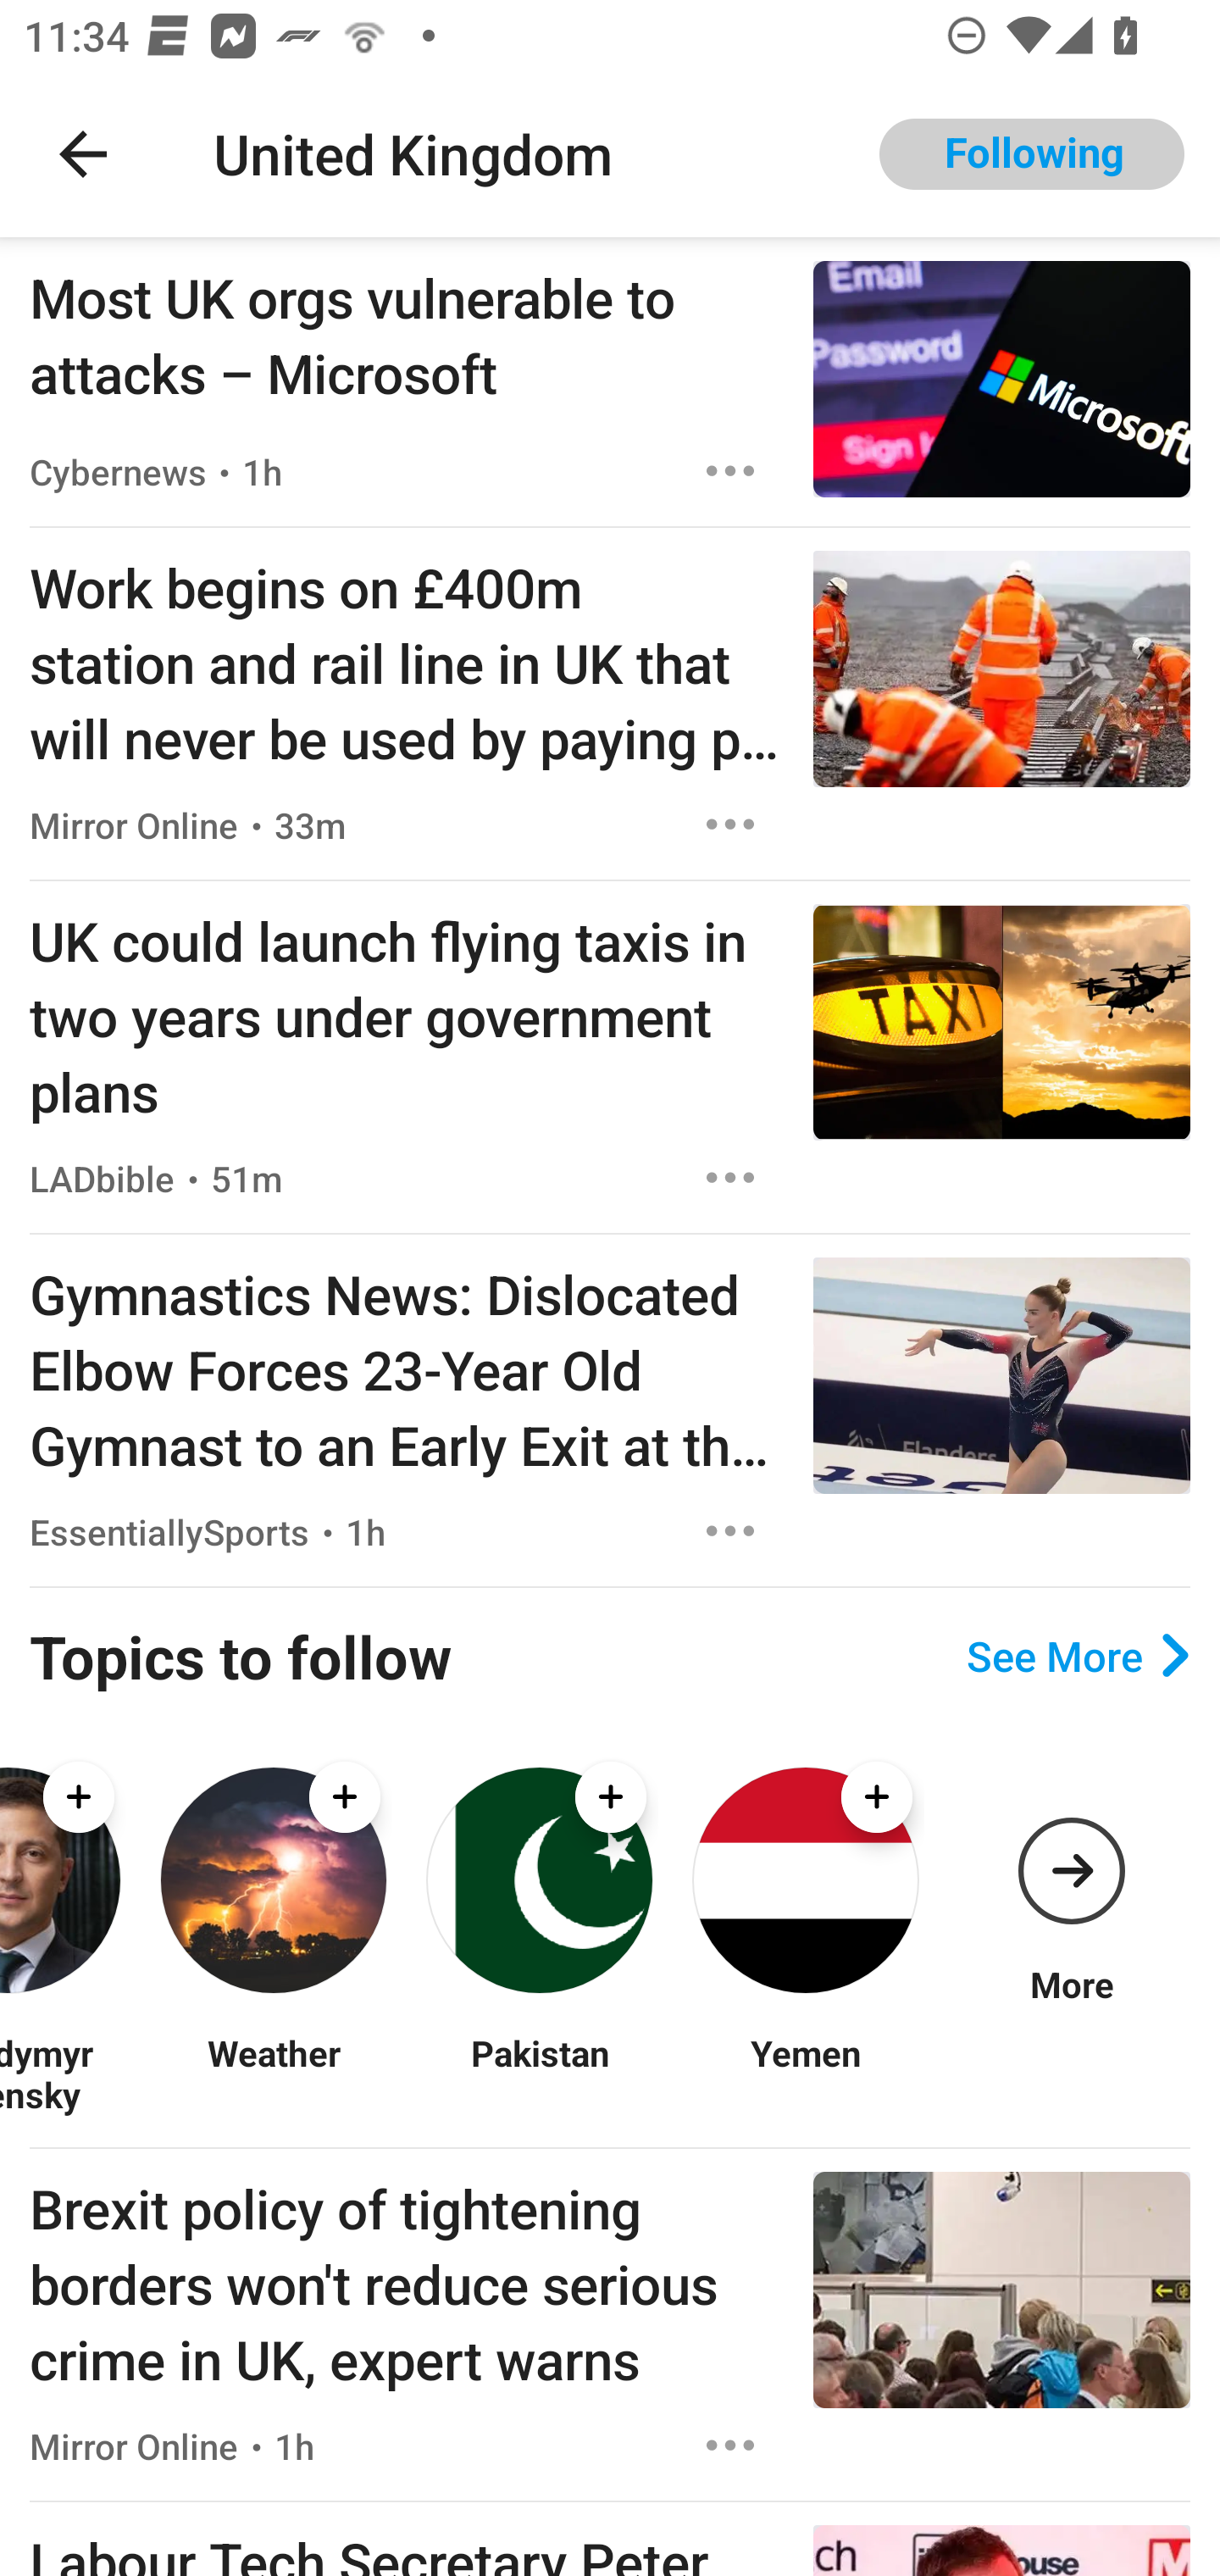 Image resolution: width=1220 pixels, height=2576 pixels. What do you see at coordinates (805, 2073) in the screenshot?
I see `Yemen` at bounding box center [805, 2073].